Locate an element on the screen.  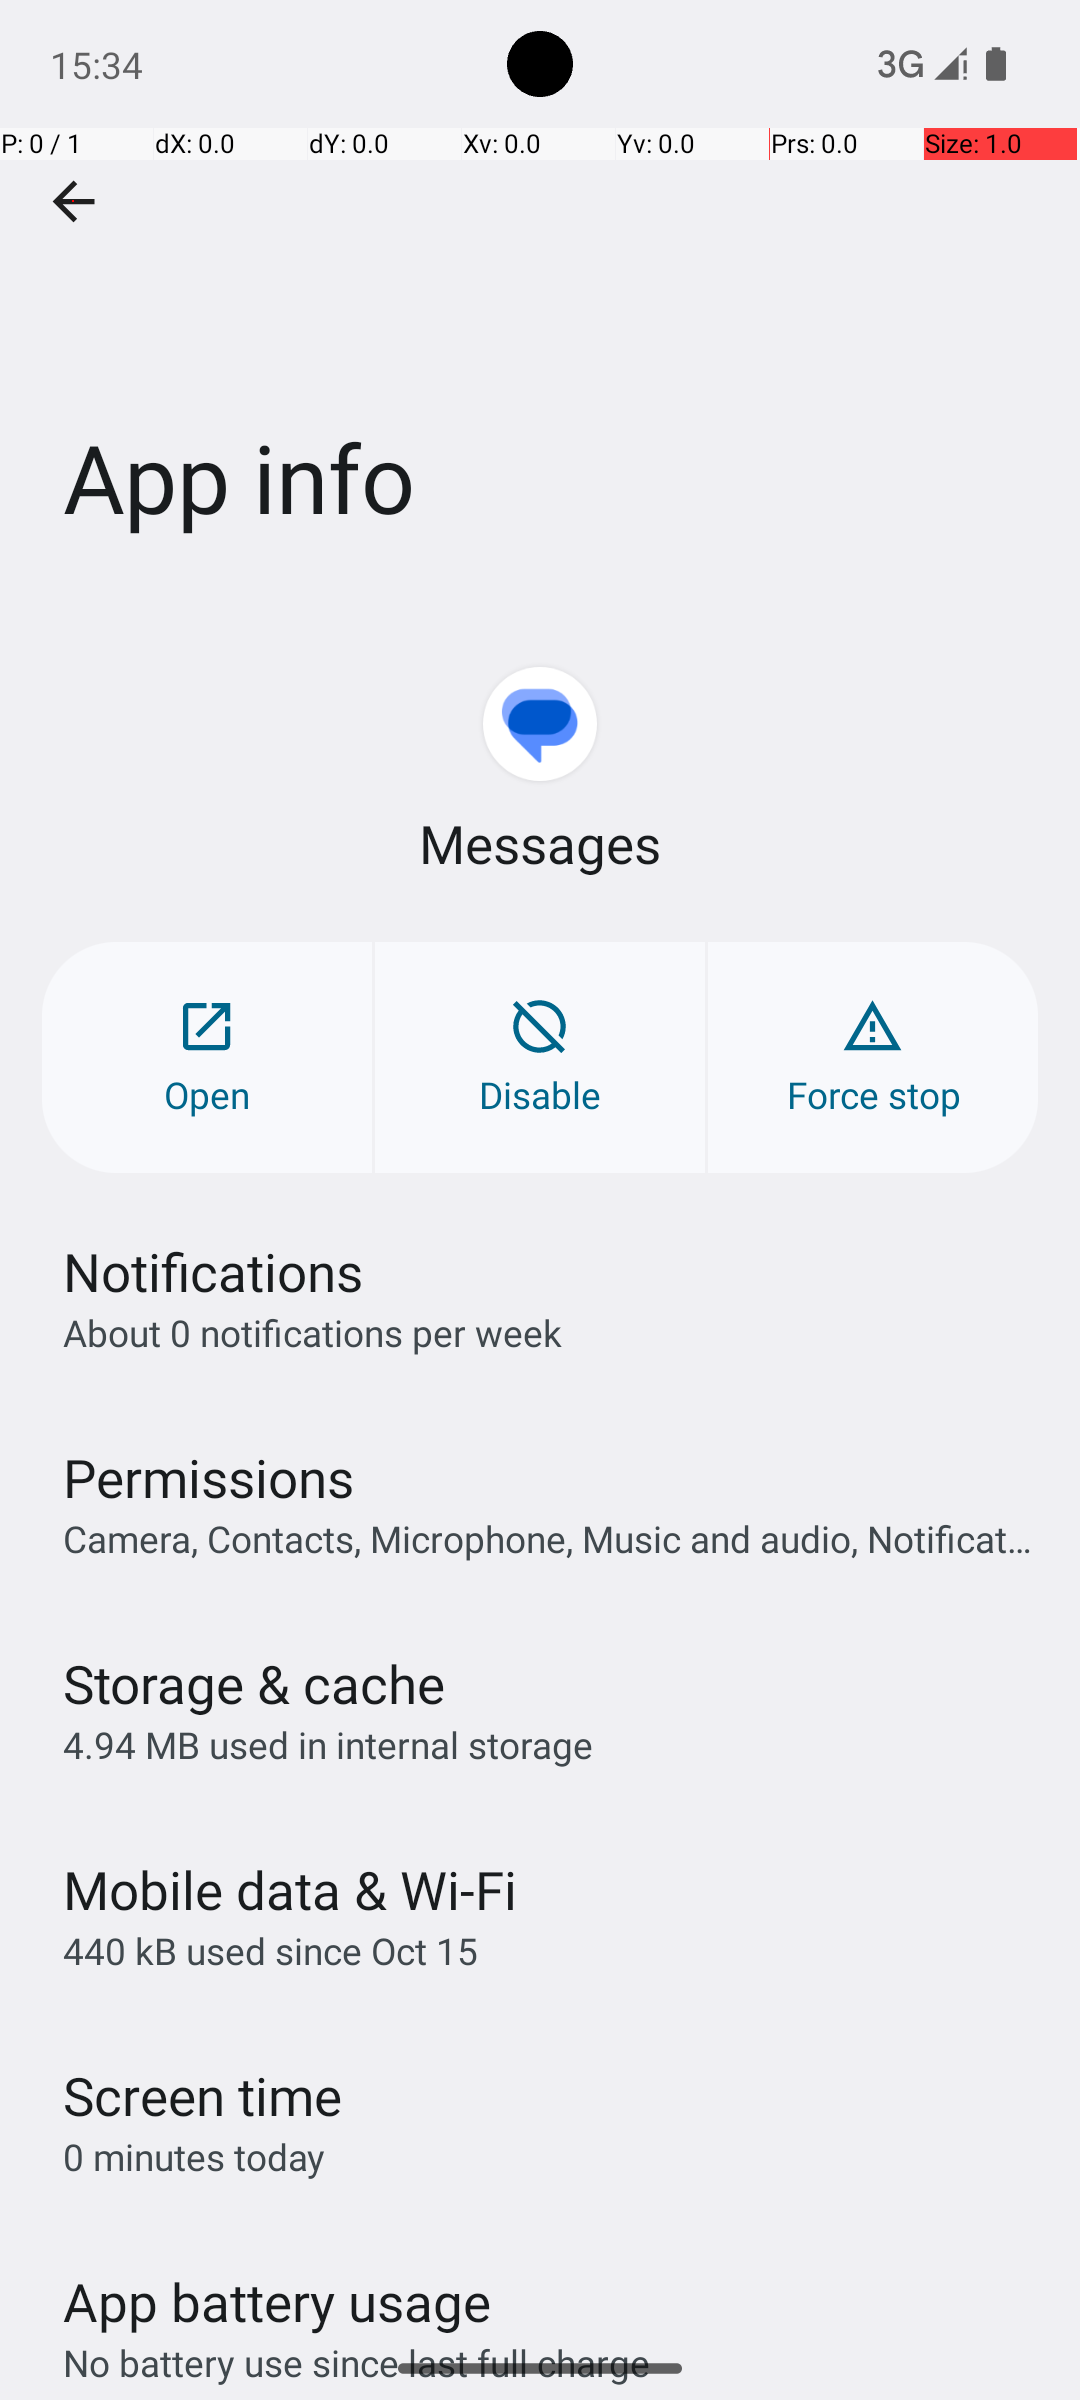
Permissions is located at coordinates (208, 1478).